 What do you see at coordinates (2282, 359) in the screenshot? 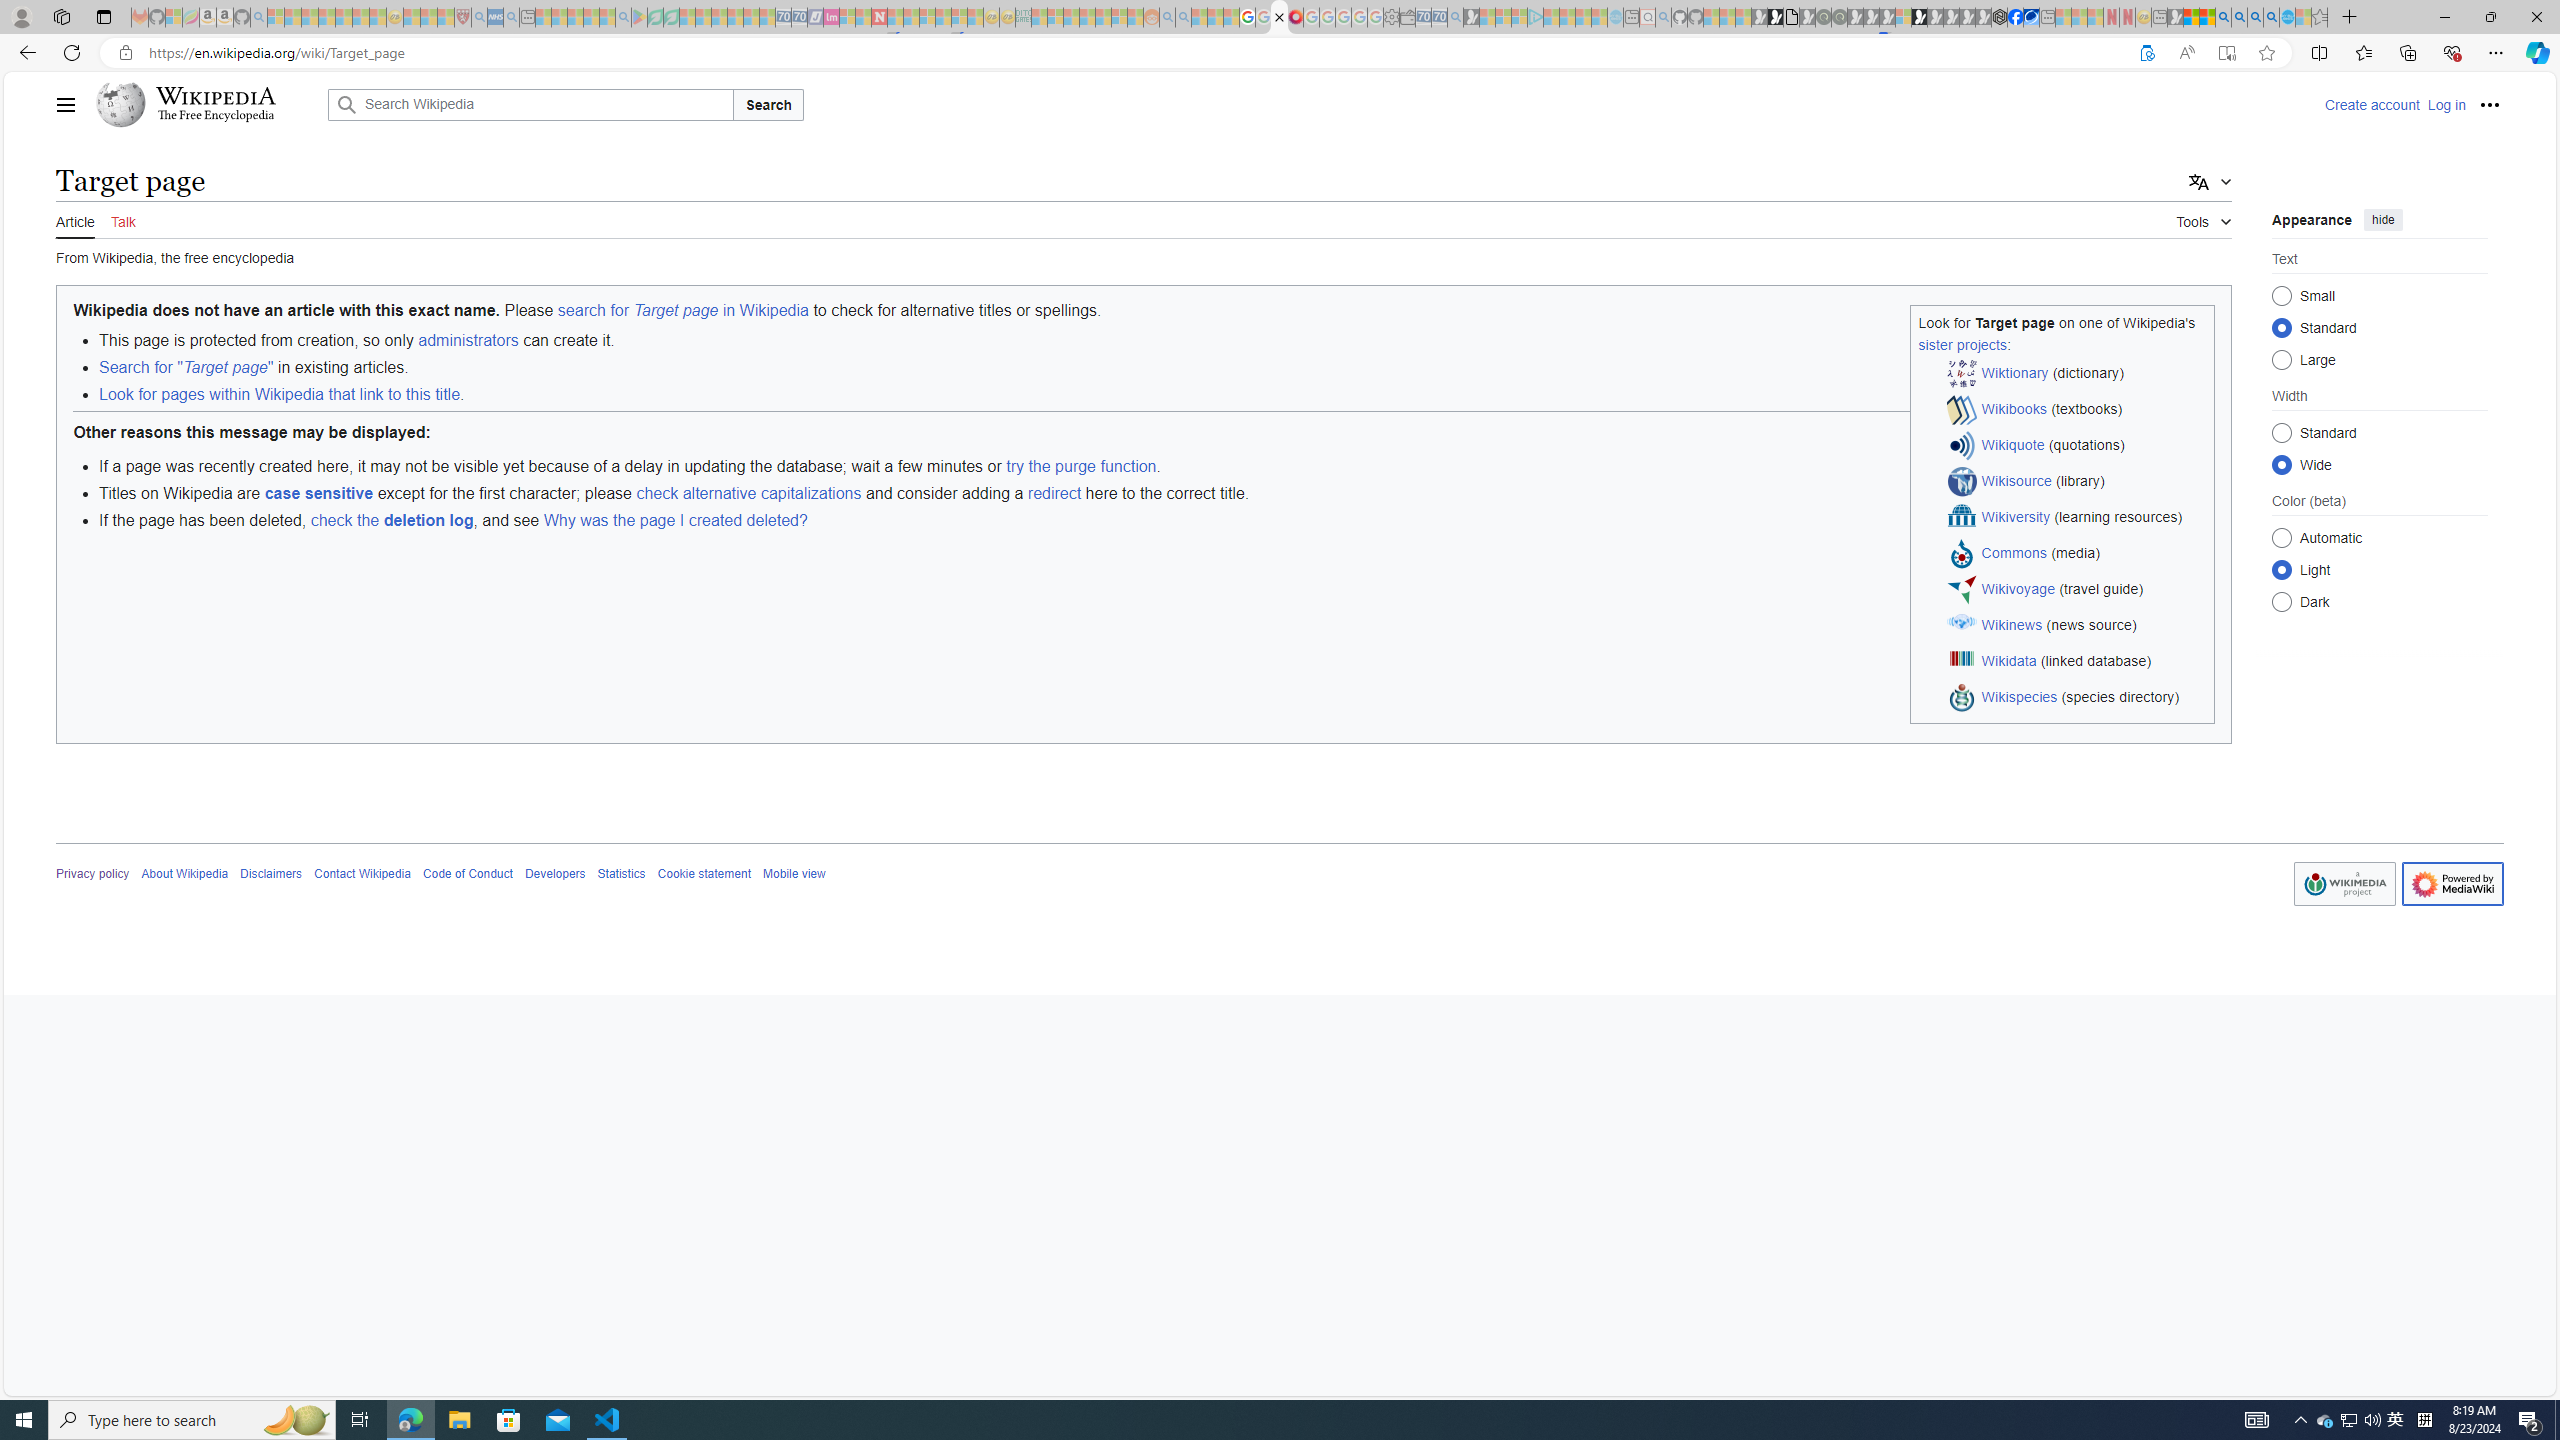
I see `Large` at bounding box center [2282, 359].